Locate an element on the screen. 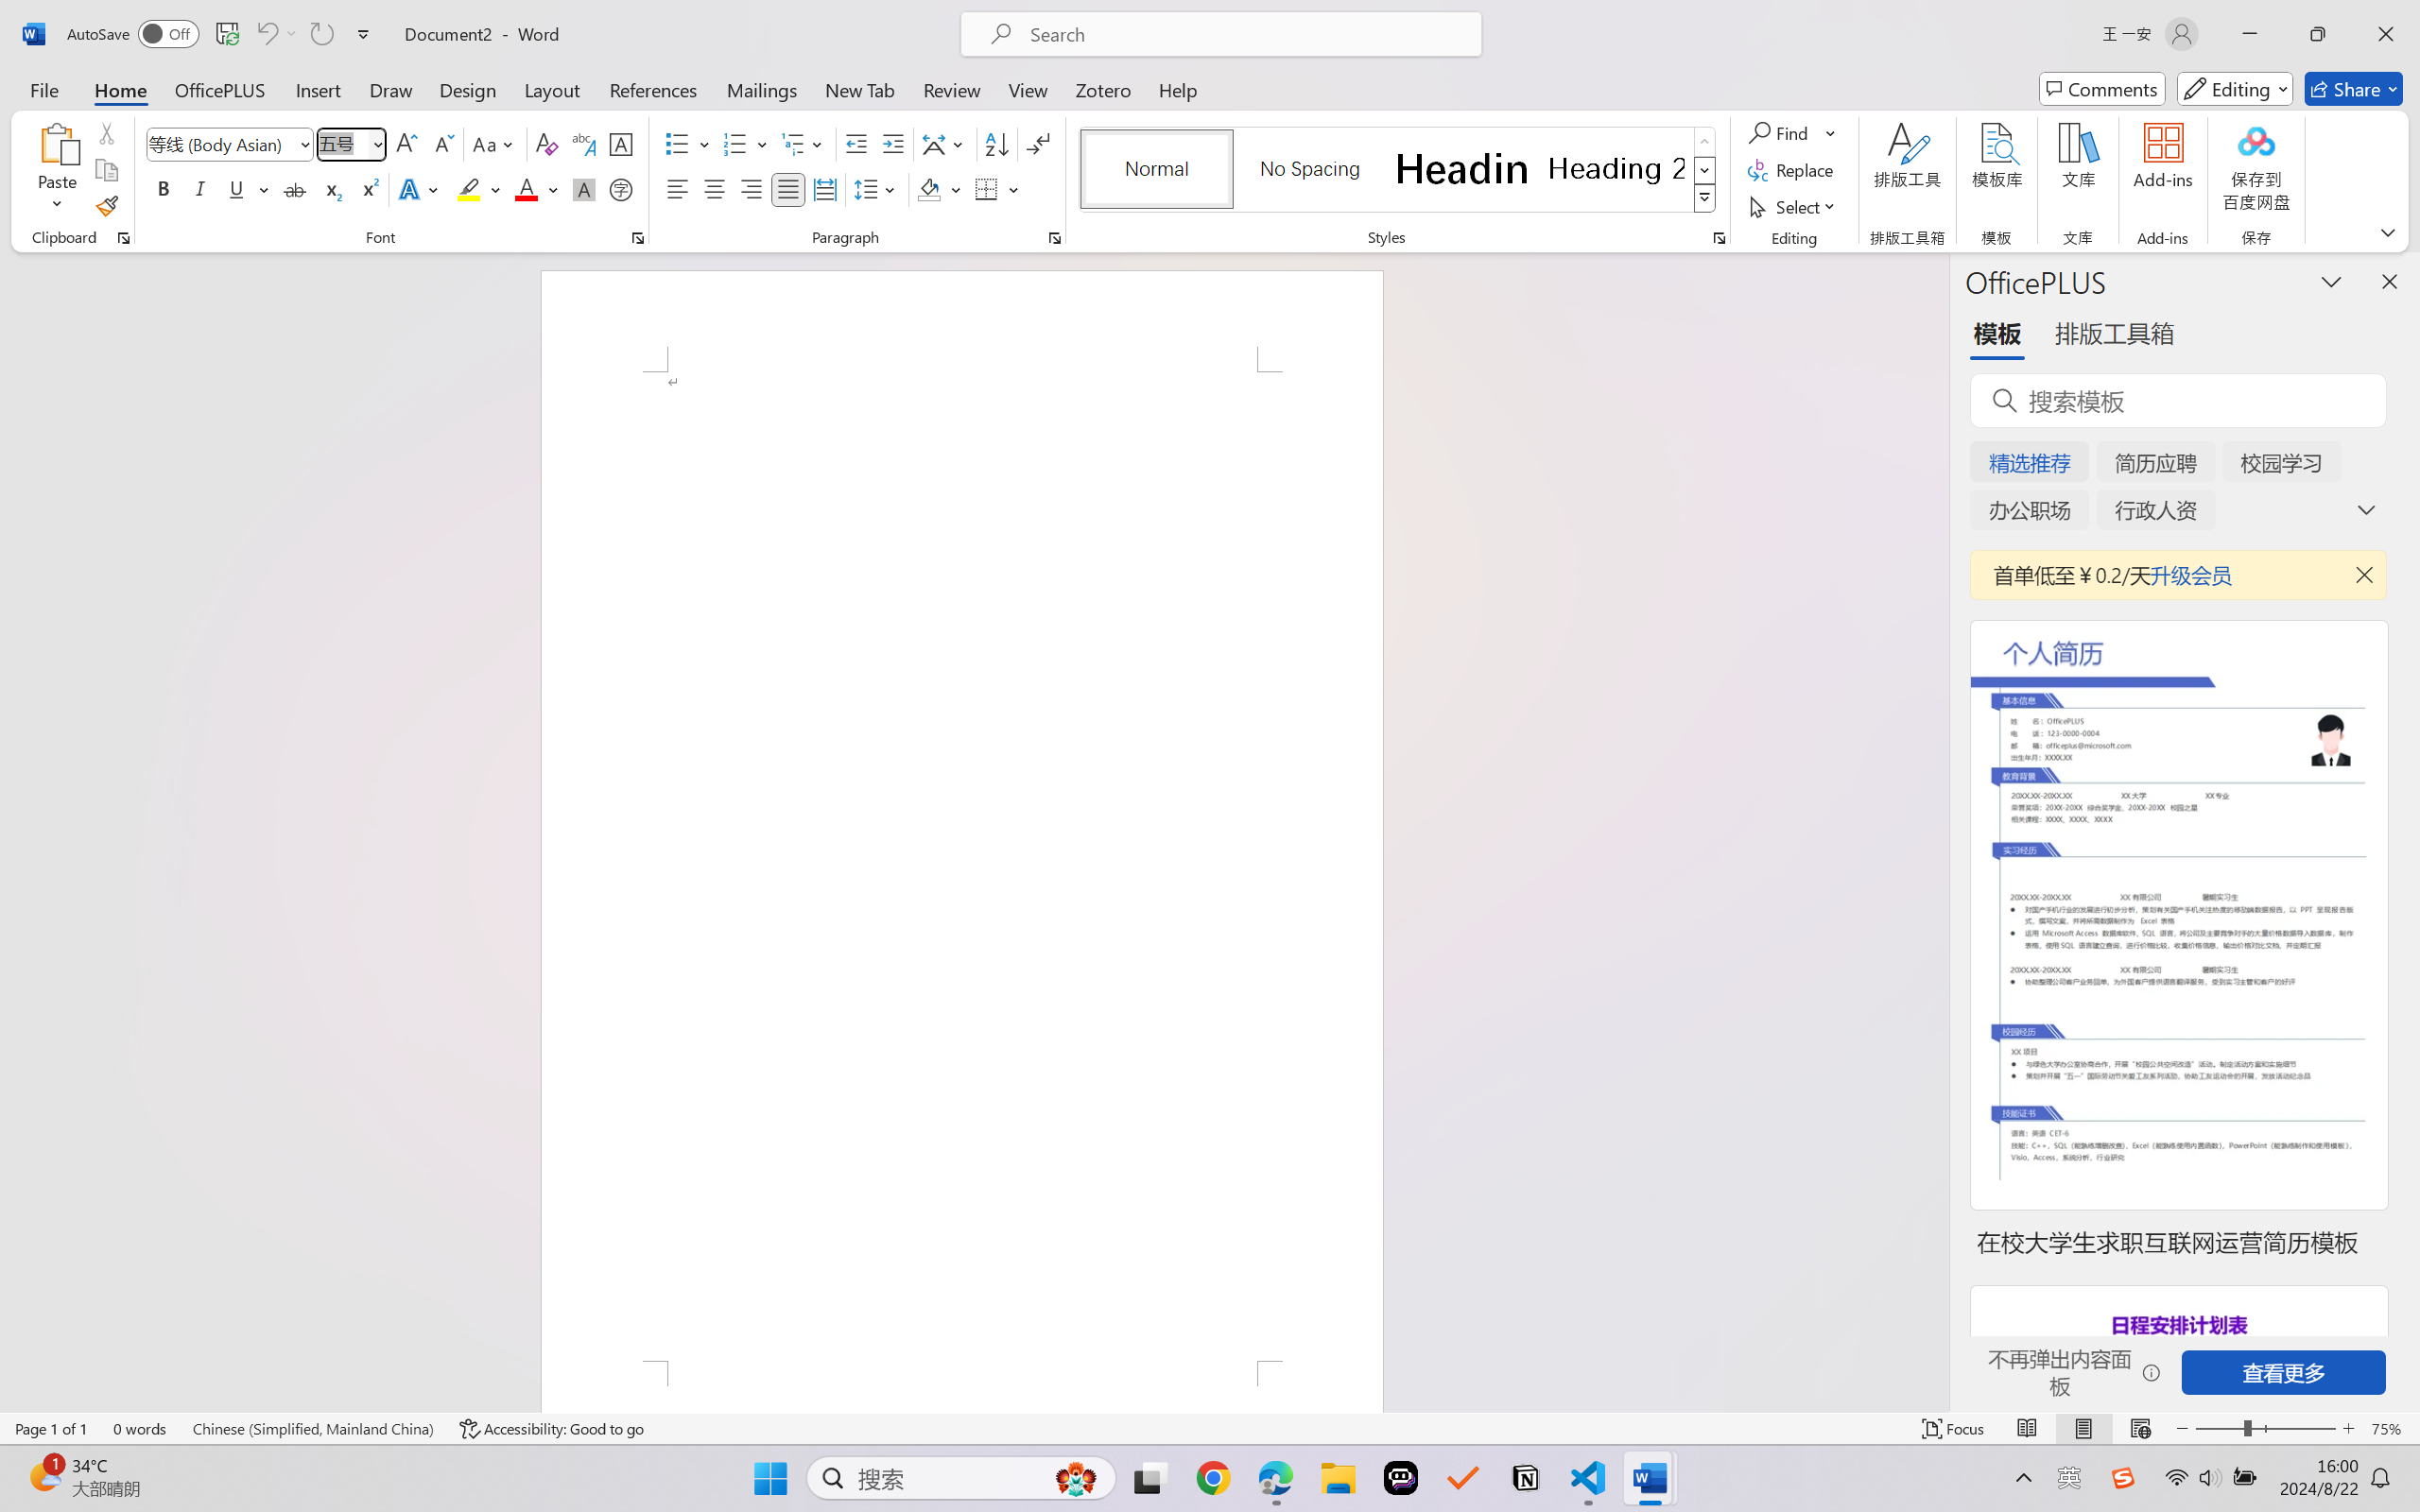 This screenshot has width=2420, height=1512. References is located at coordinates (654, 89).